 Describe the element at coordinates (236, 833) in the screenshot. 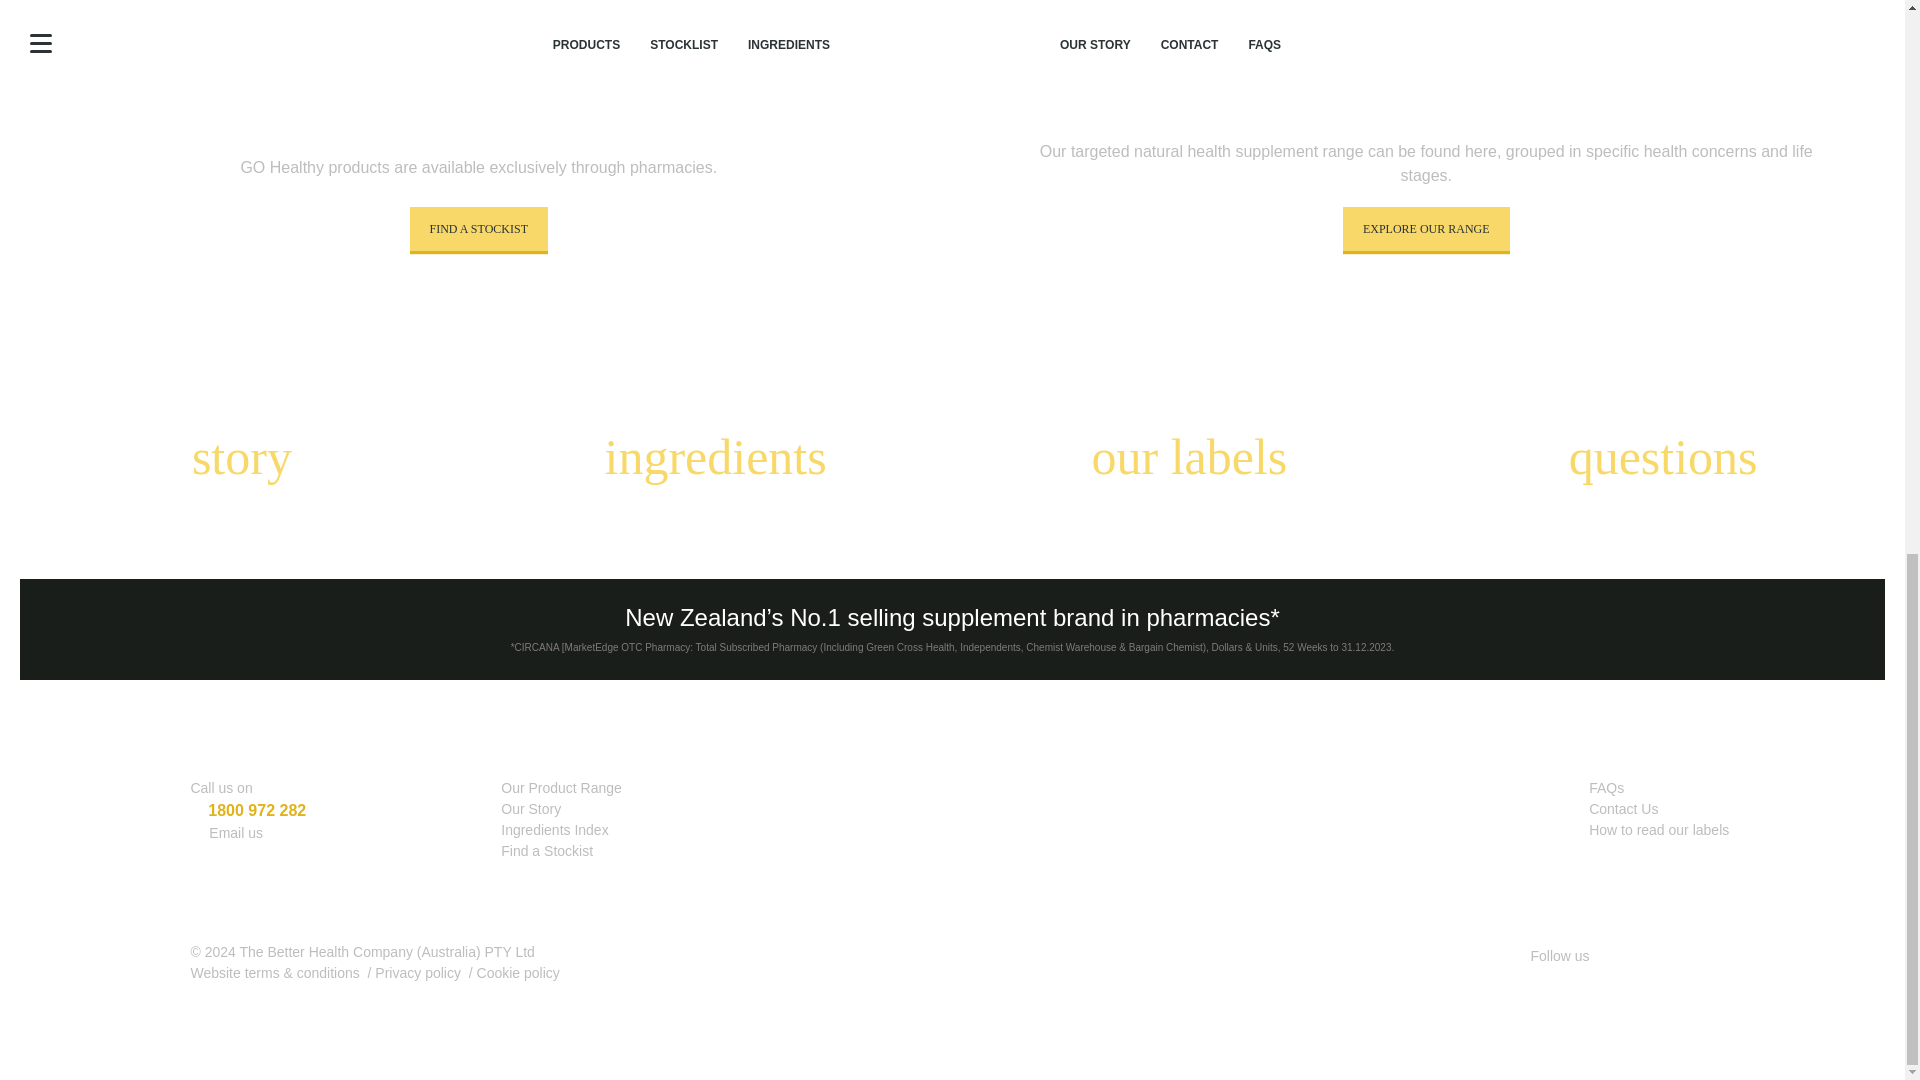

I see `Email us` at that location.